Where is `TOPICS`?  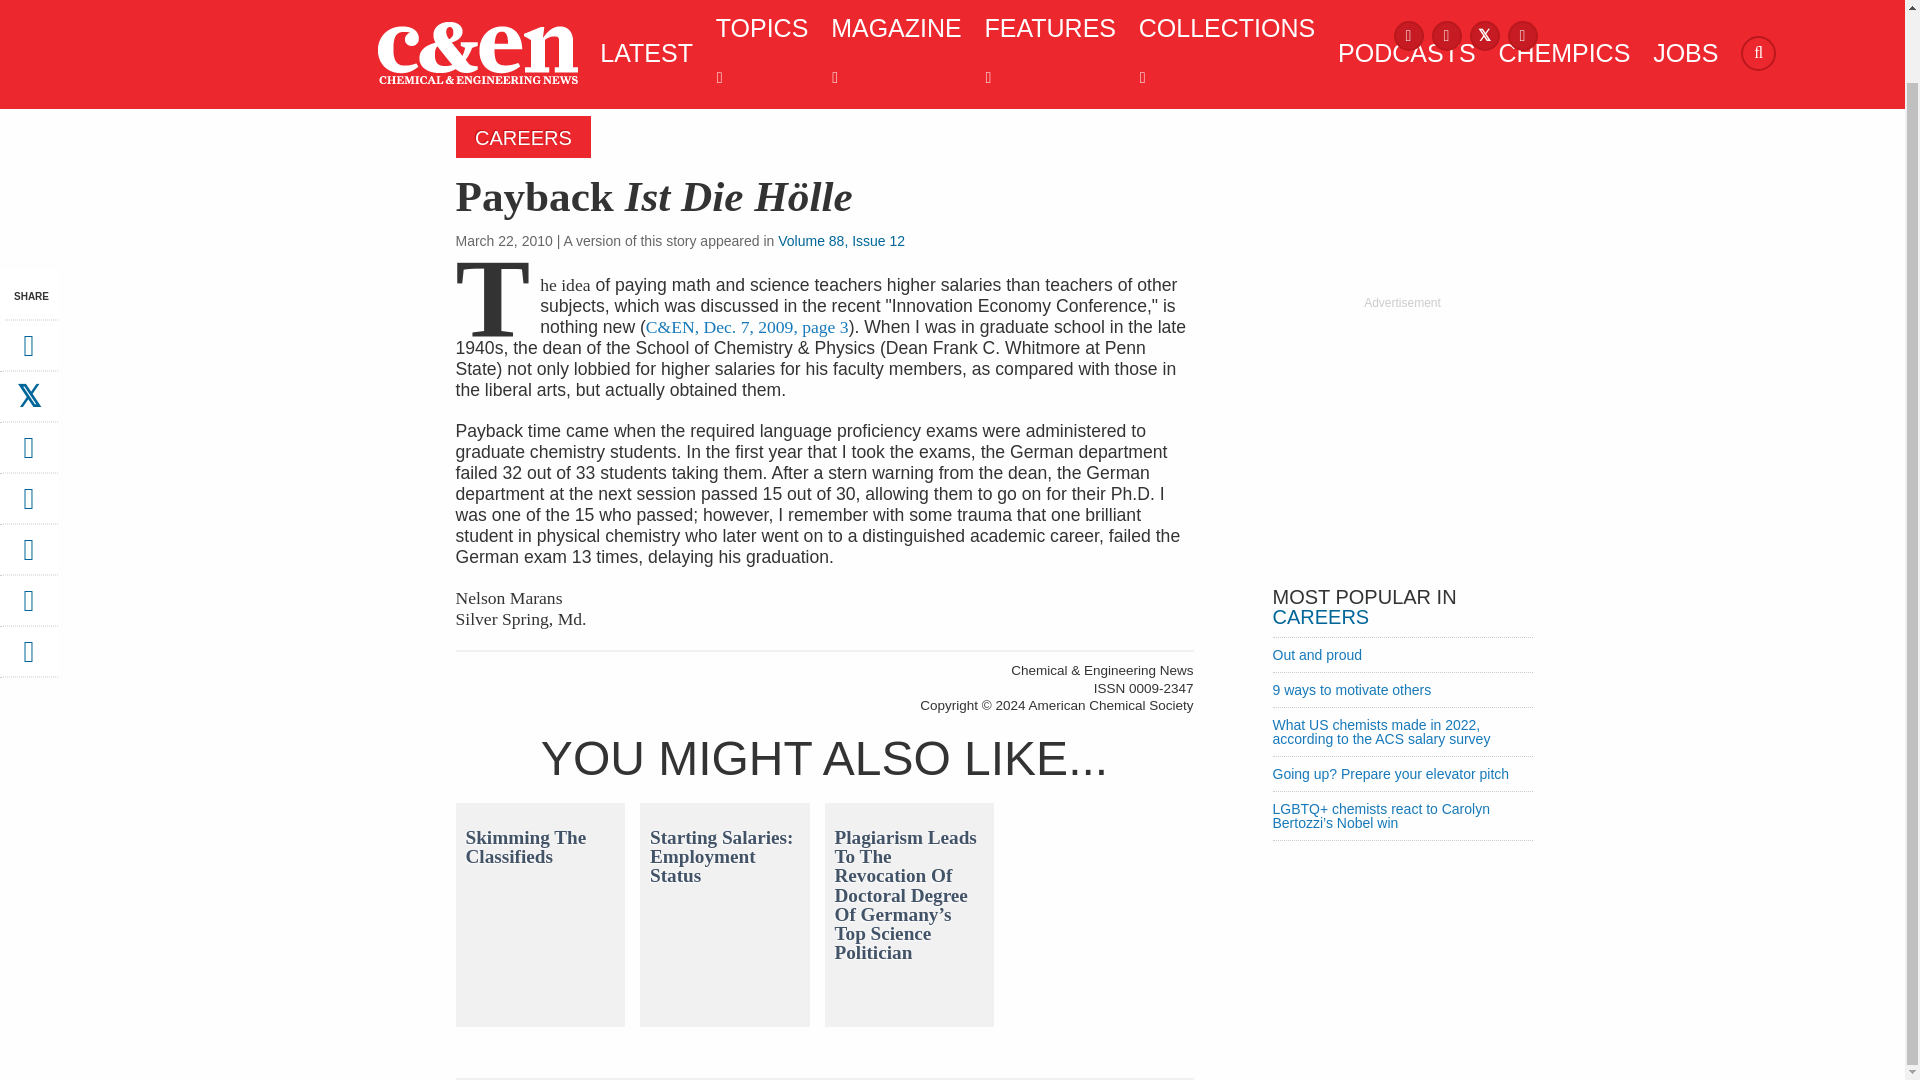
TOPICS is located at coordinates (757, 52).